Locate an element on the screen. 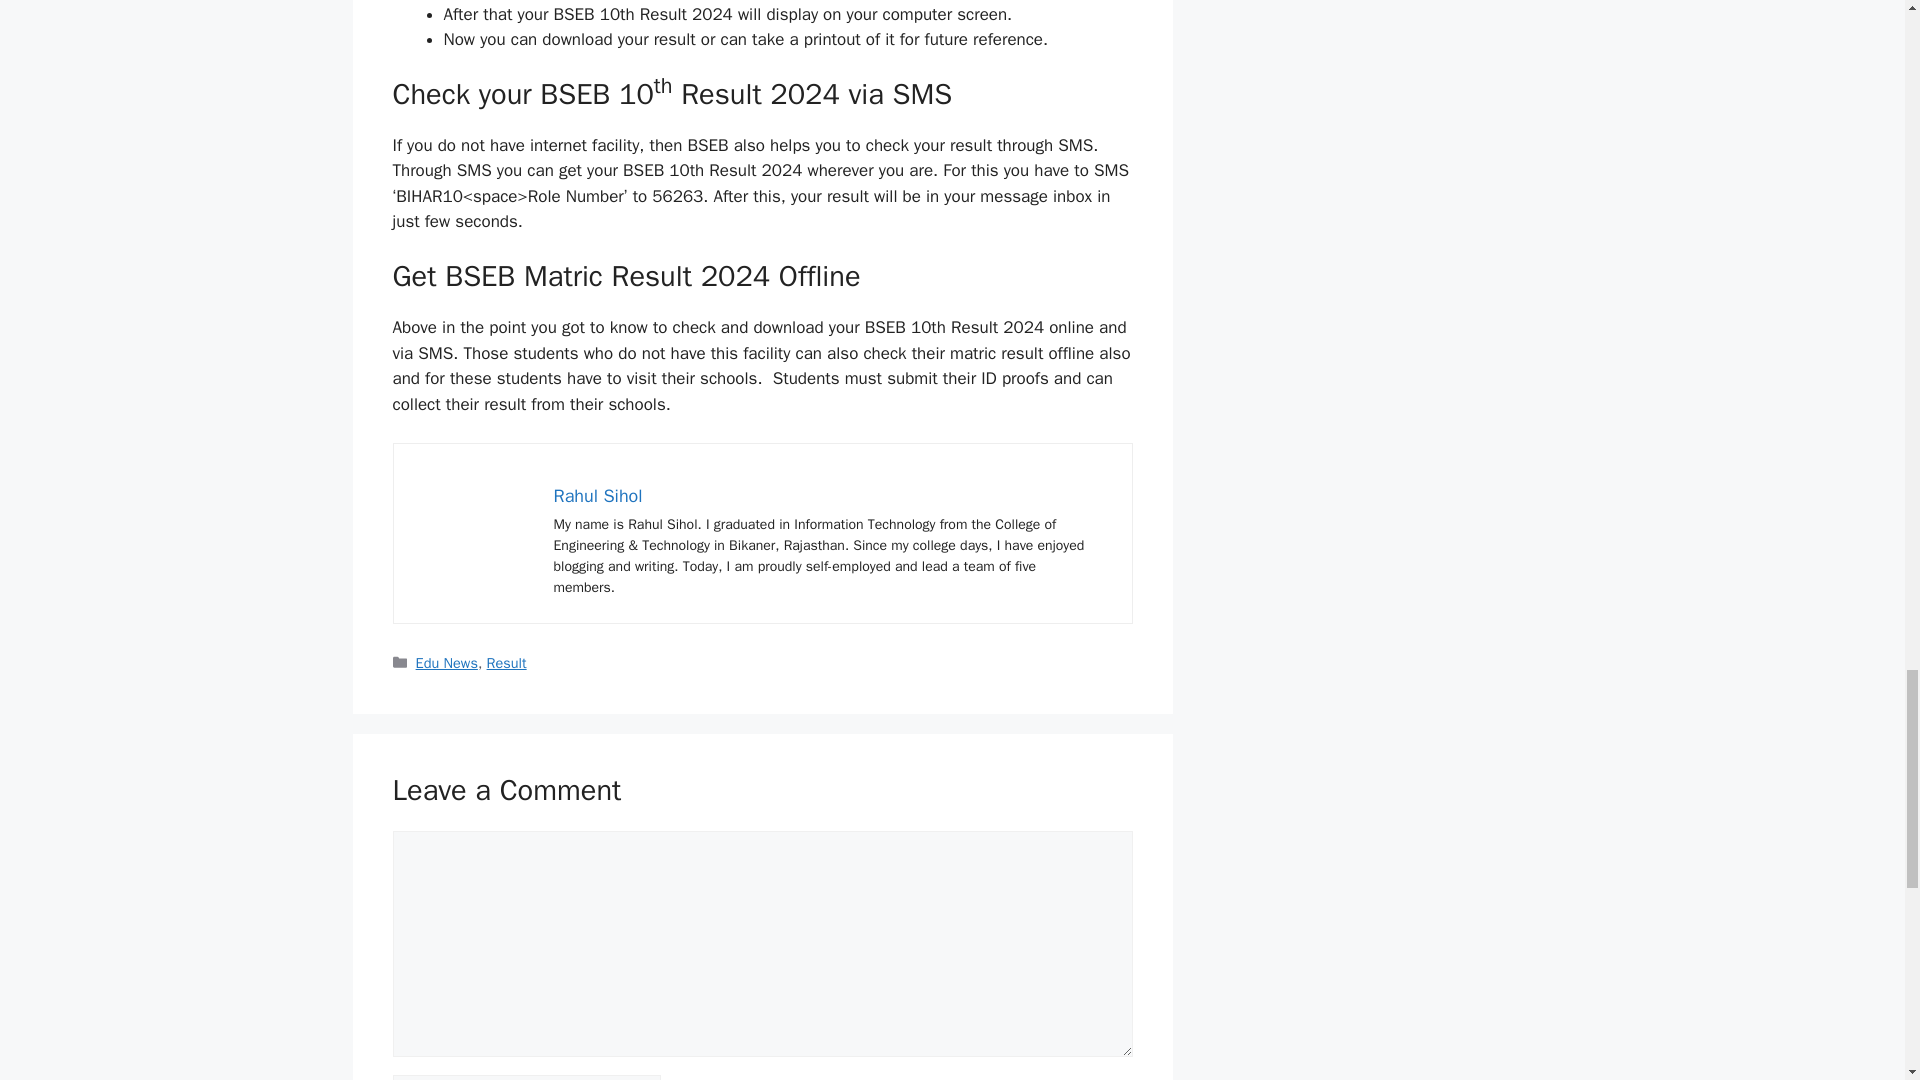  Rahul Sihol is located at coordinates (598, 495).